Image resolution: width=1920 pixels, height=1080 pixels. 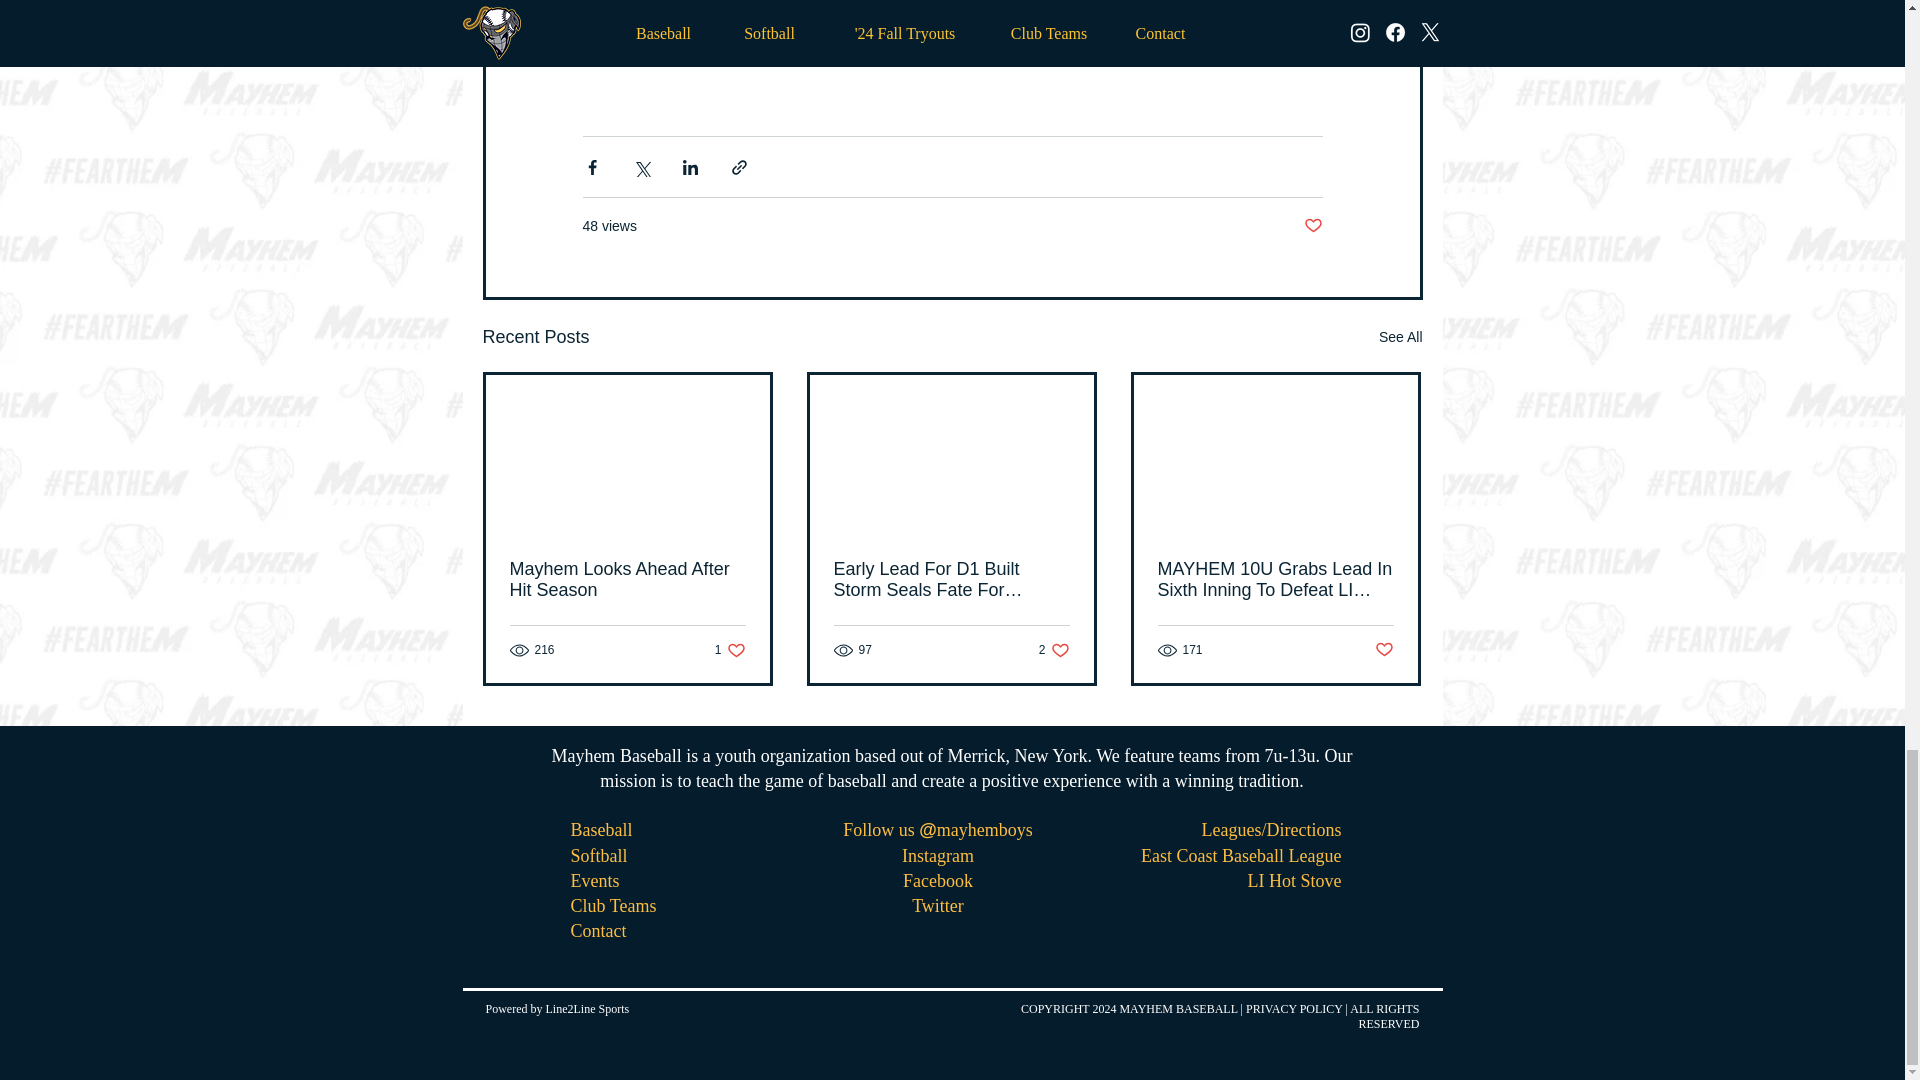 I want to click on See All, so click(x=1400, y=337).